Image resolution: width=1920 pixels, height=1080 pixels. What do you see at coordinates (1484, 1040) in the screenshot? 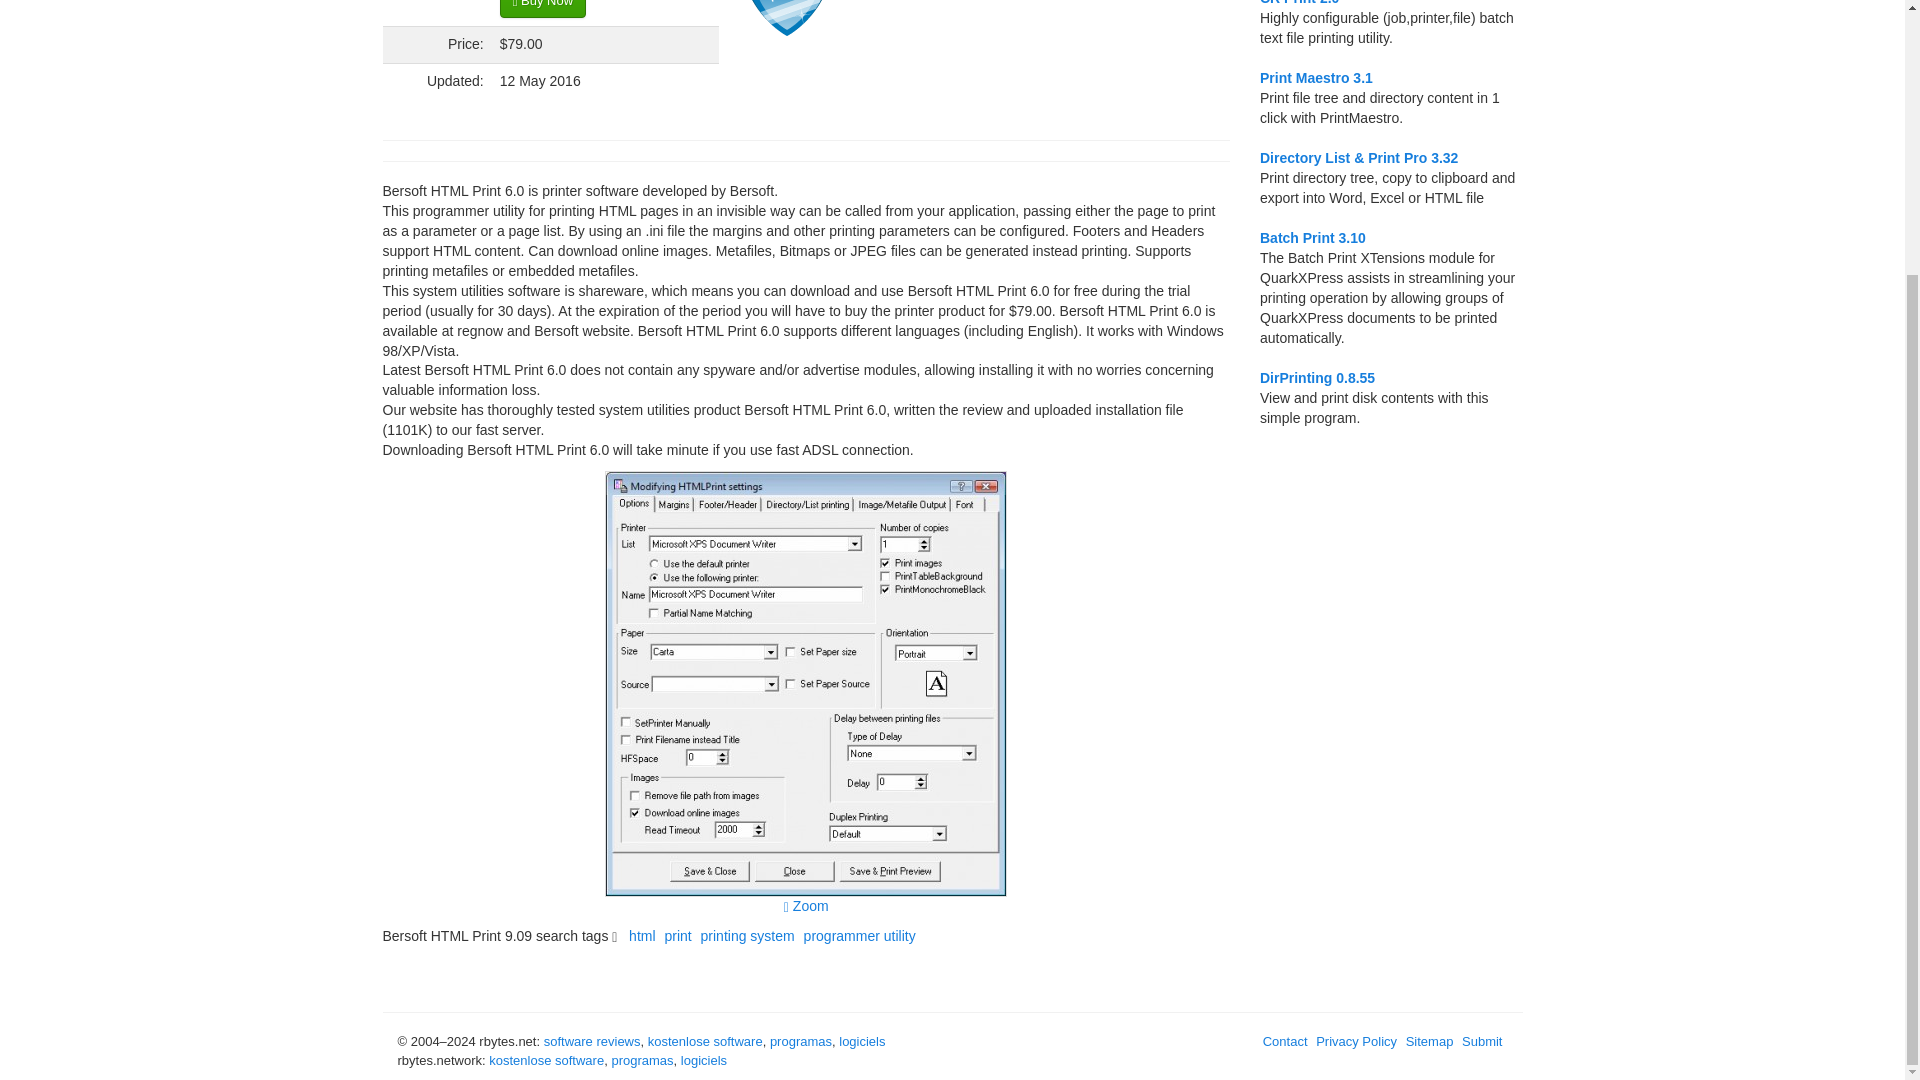
I see `Submit` at bounding box center [1484, 1040].